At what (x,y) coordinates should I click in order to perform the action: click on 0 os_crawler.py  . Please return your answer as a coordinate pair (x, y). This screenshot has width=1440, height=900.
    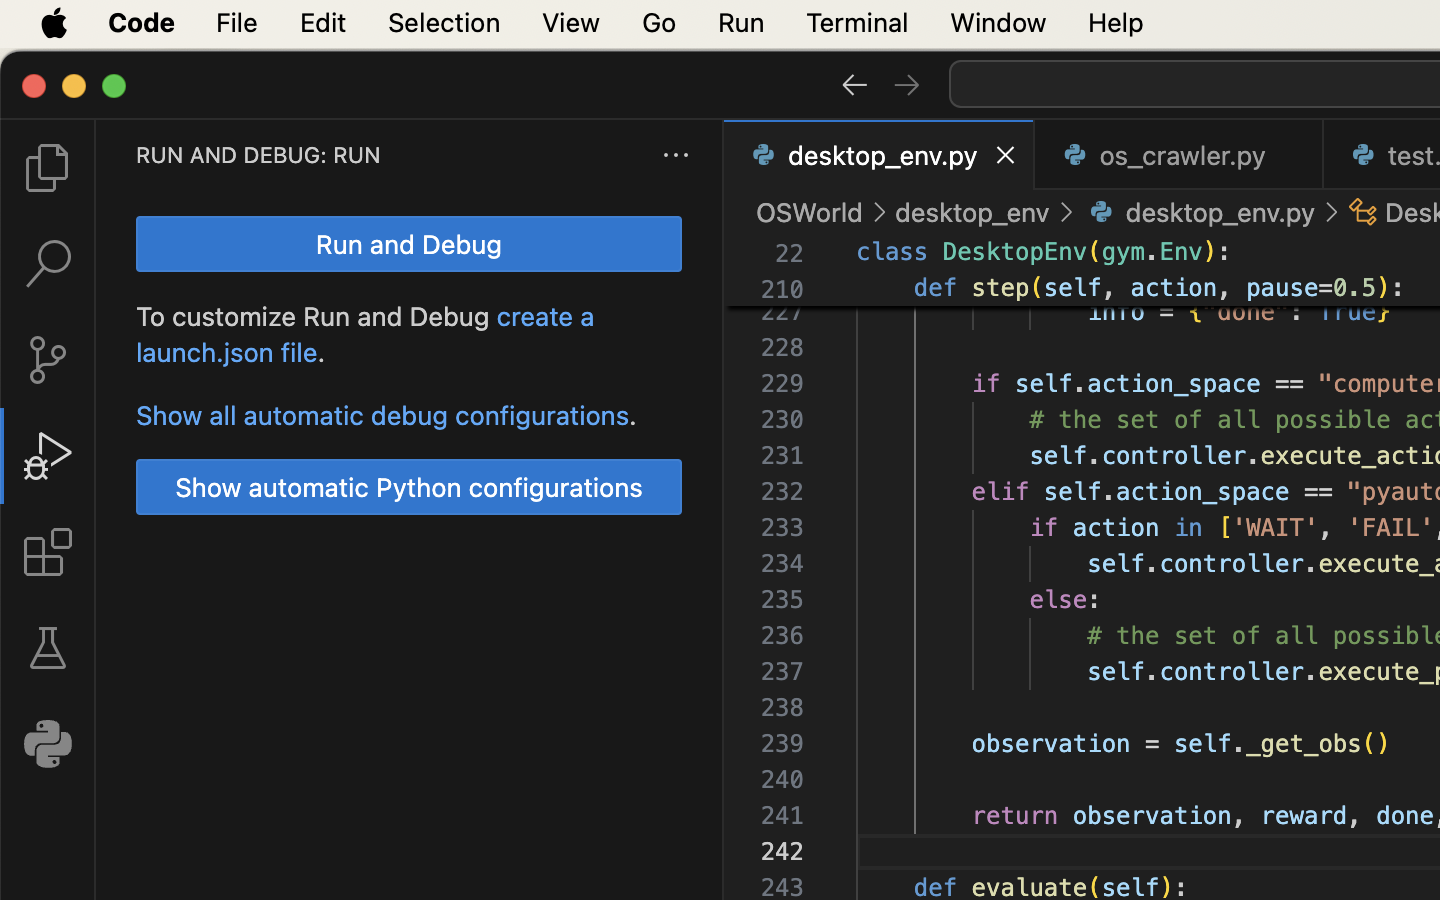
    Looking at the image, I should click on (1180, 155).